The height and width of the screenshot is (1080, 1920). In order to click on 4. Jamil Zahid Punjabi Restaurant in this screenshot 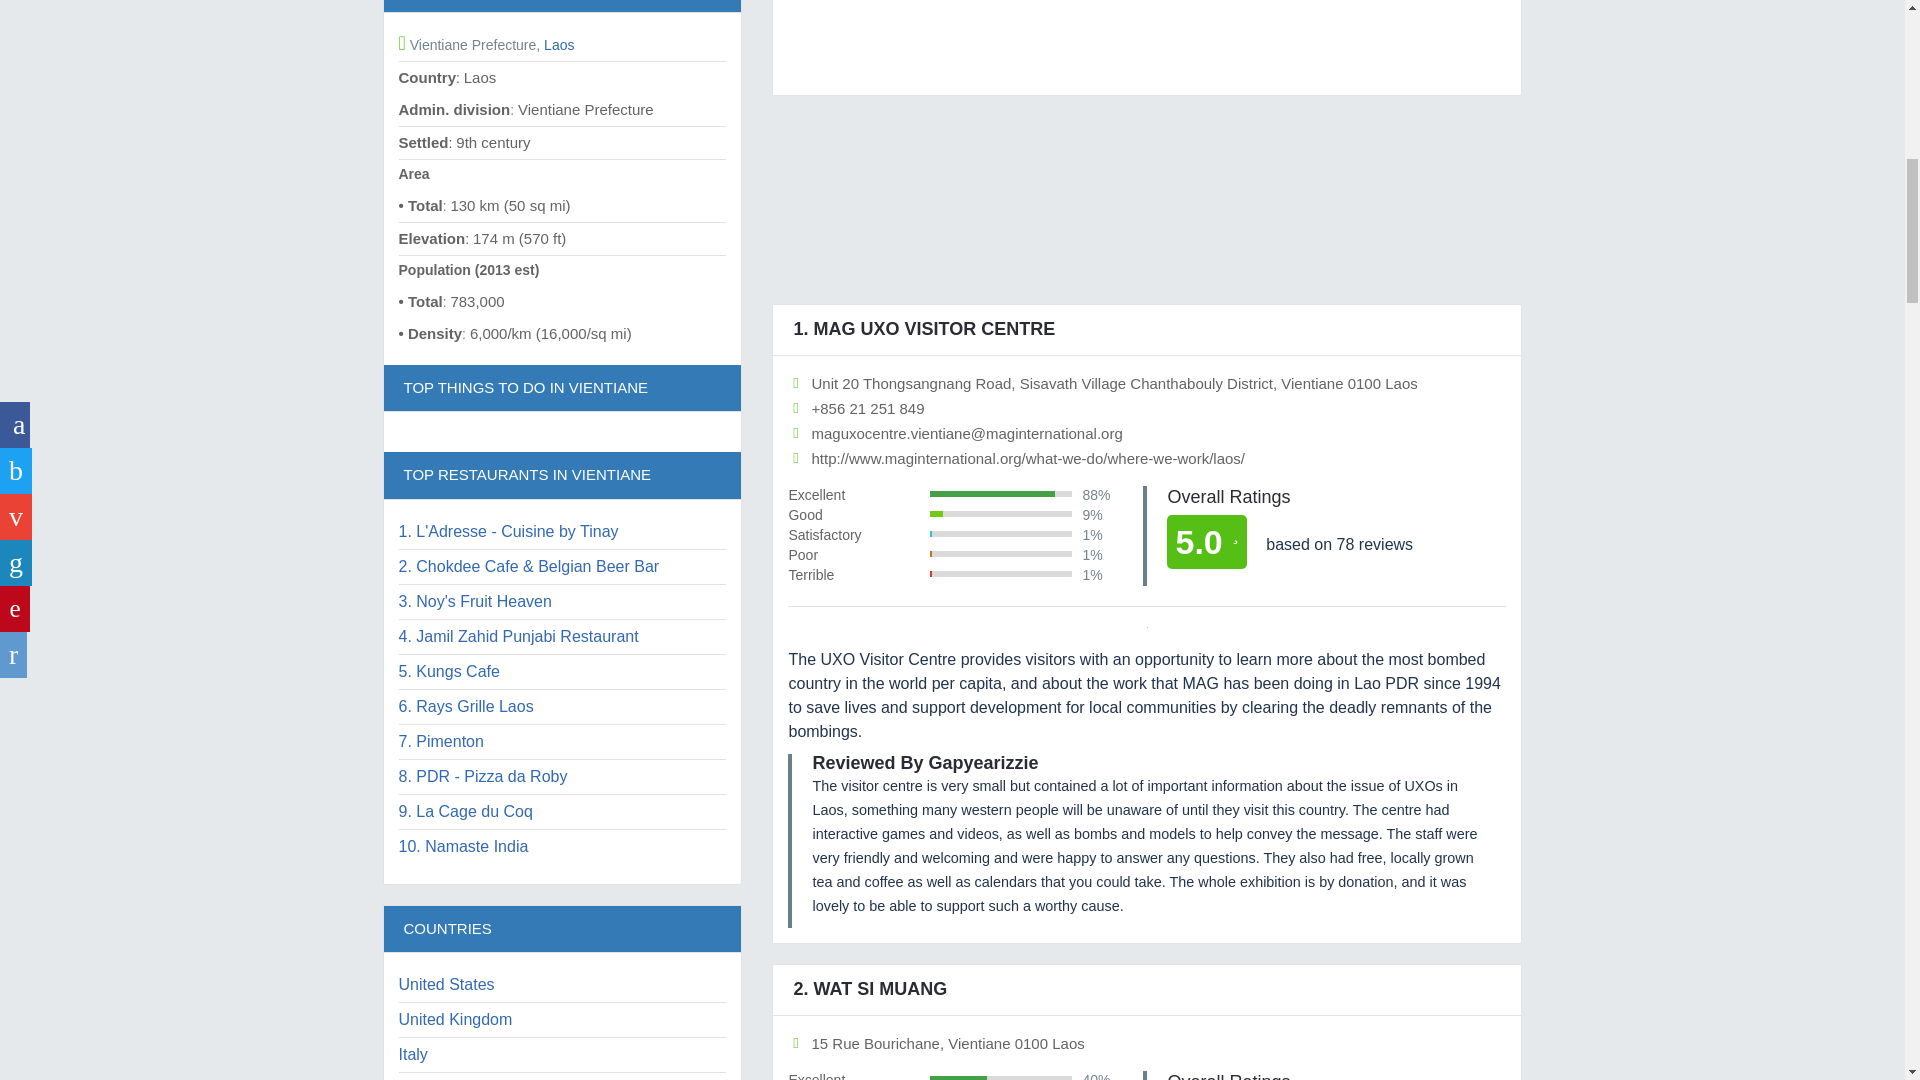, I will do `click(517, 636)`.